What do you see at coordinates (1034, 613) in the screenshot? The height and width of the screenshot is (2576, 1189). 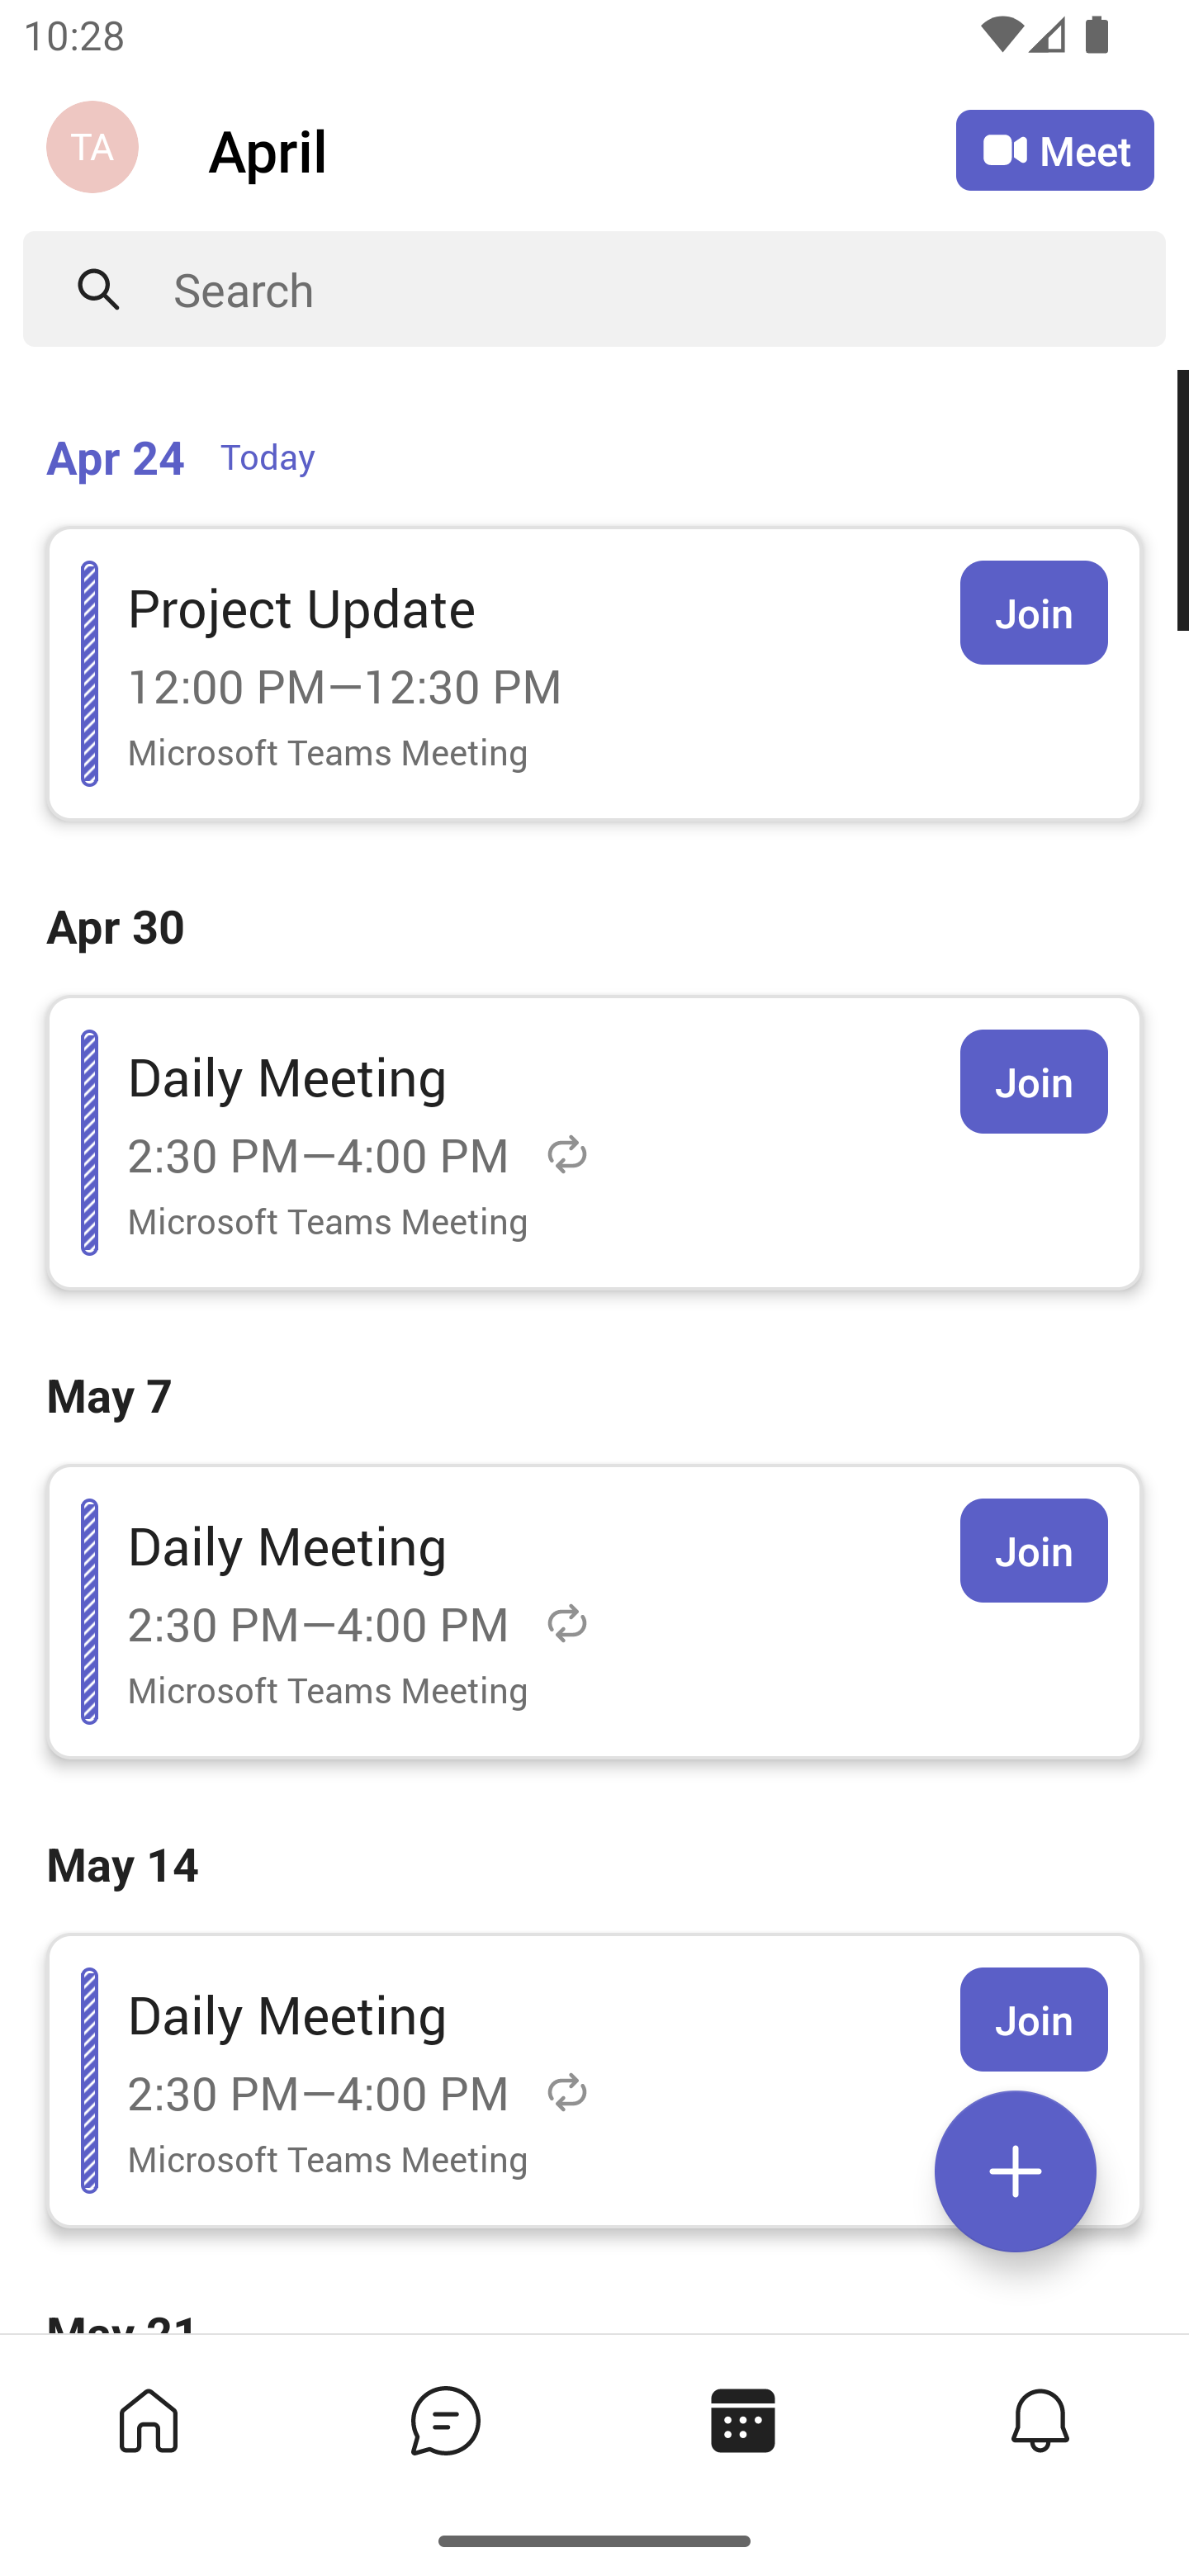 I see `Join` at bounding box center [1034, 613].